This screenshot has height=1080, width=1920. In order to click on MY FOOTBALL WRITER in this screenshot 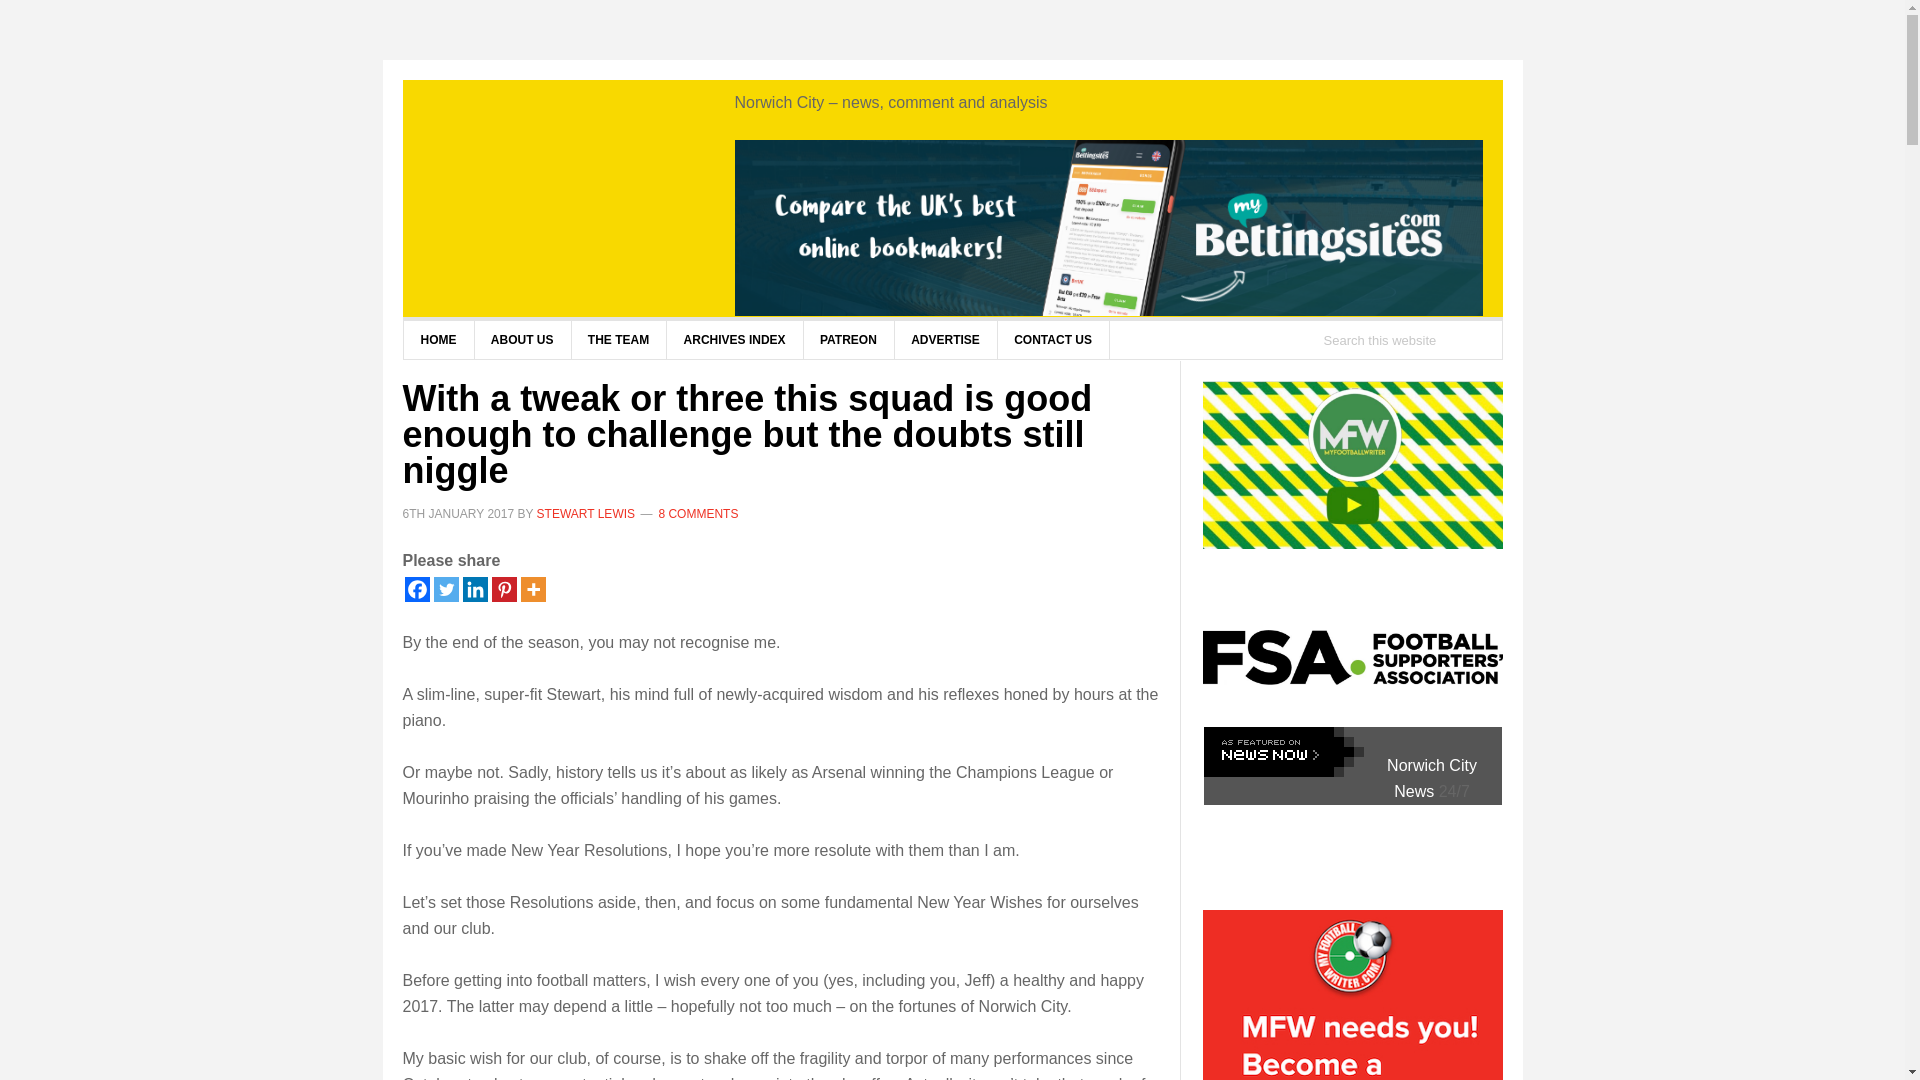, I will do `click(562, 194)`.